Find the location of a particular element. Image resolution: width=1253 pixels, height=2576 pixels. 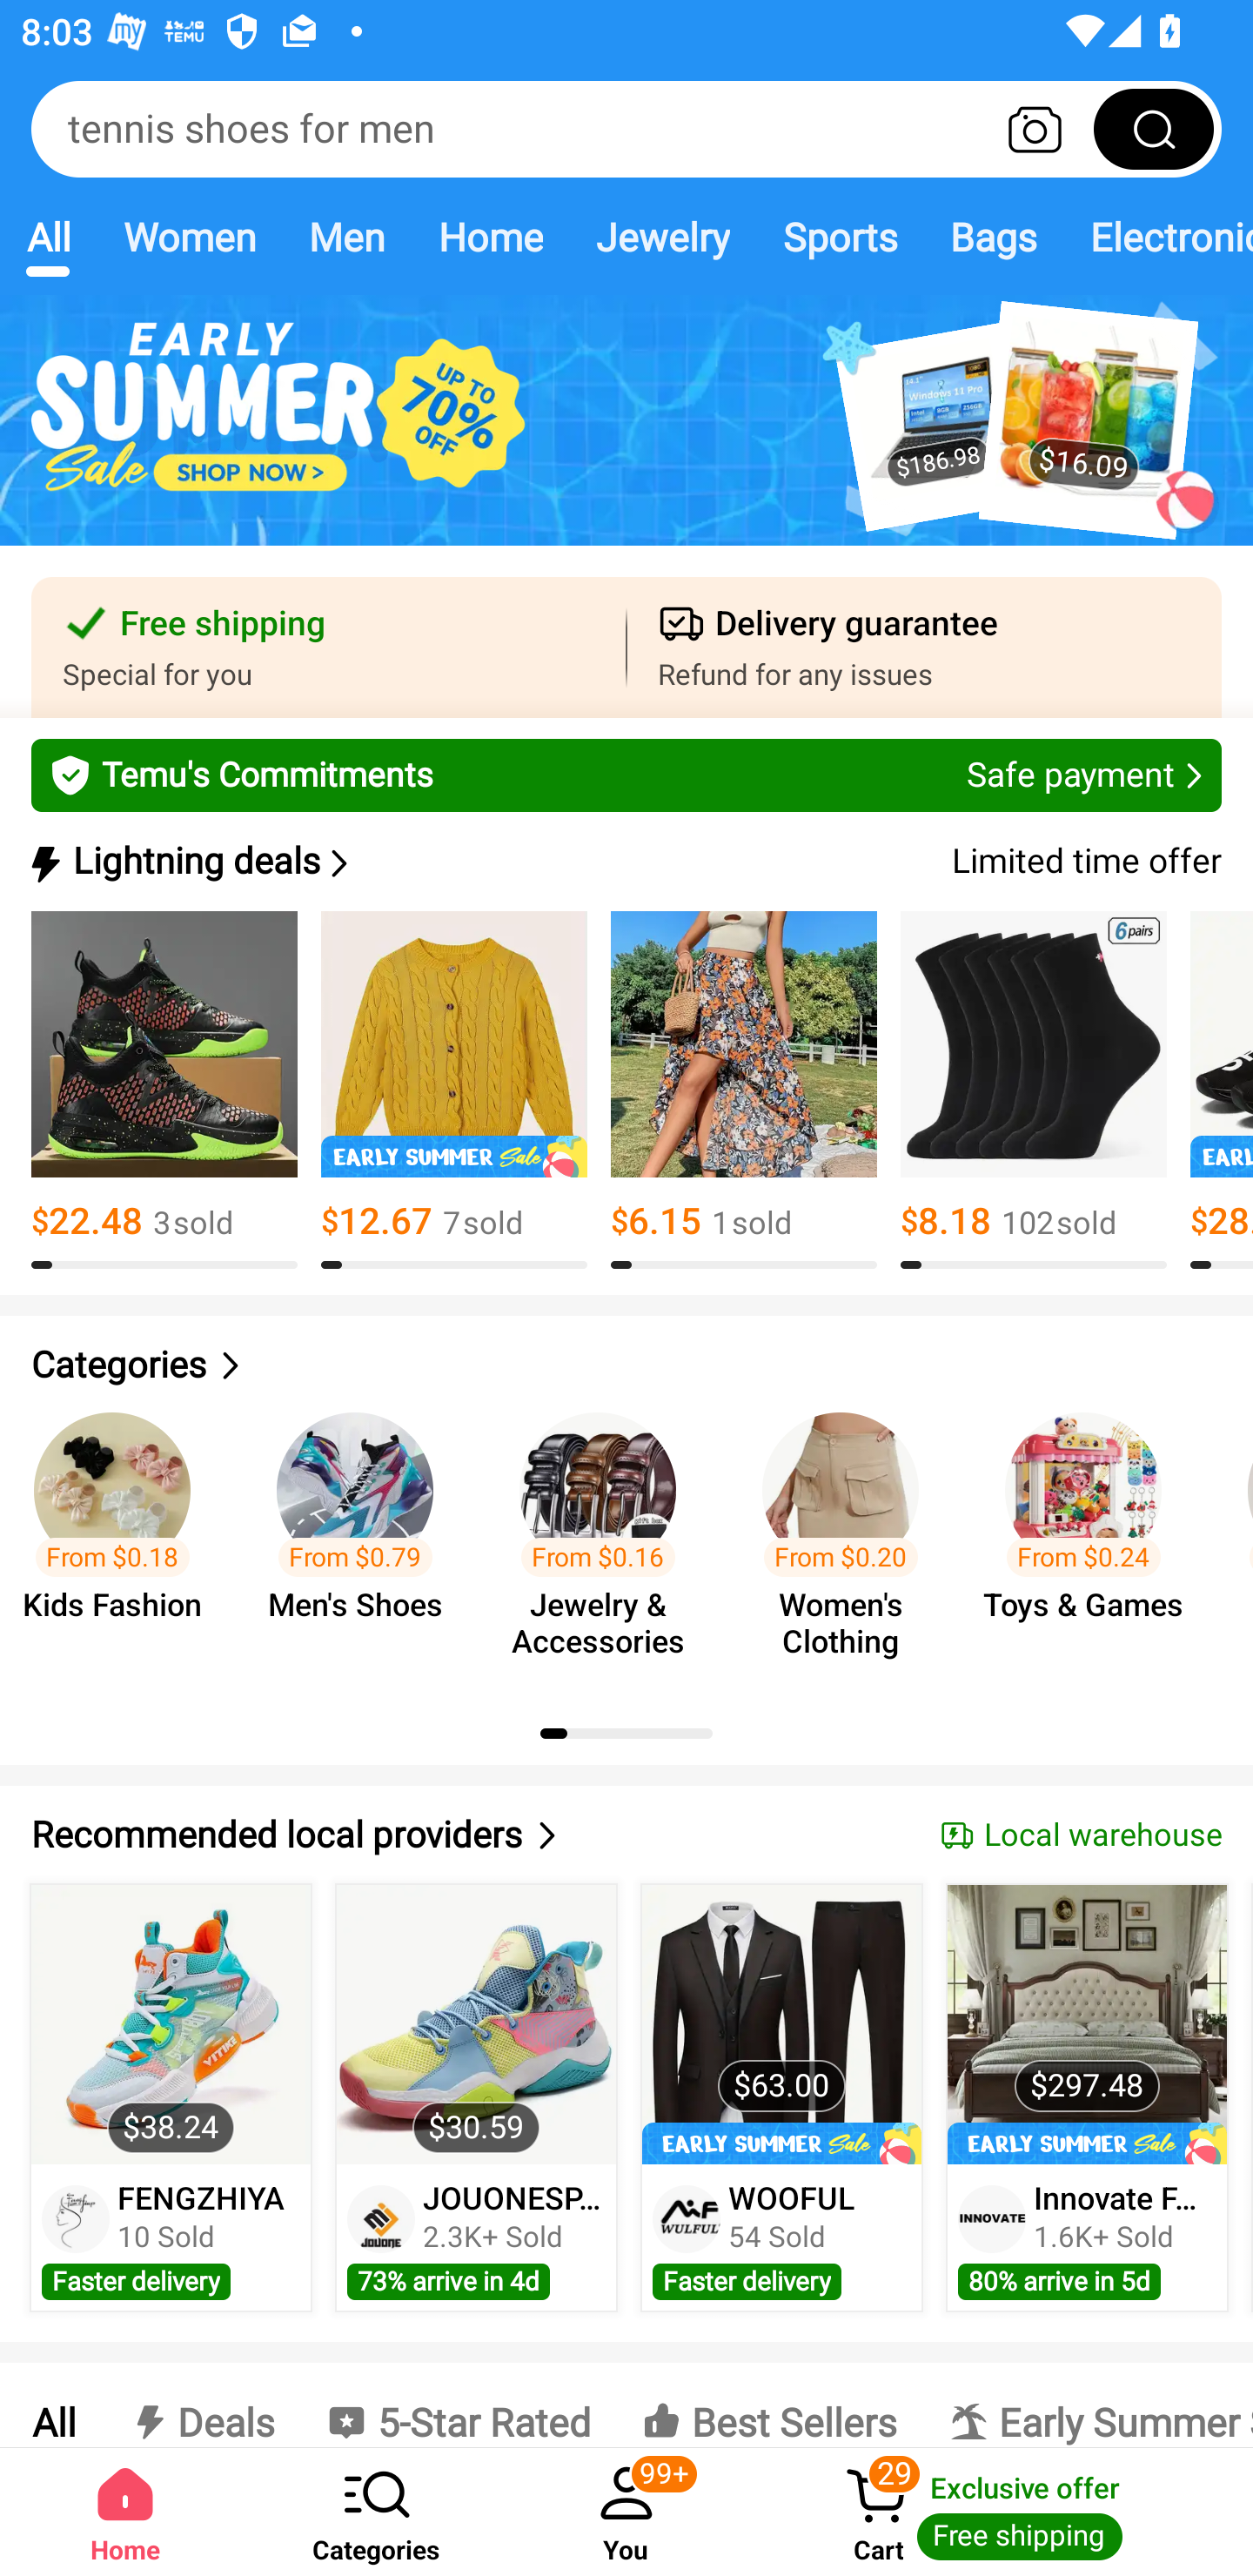

$38.24 FENGZHIYA 10 Sold Faster delivery is located at coordinates (171, 2097).